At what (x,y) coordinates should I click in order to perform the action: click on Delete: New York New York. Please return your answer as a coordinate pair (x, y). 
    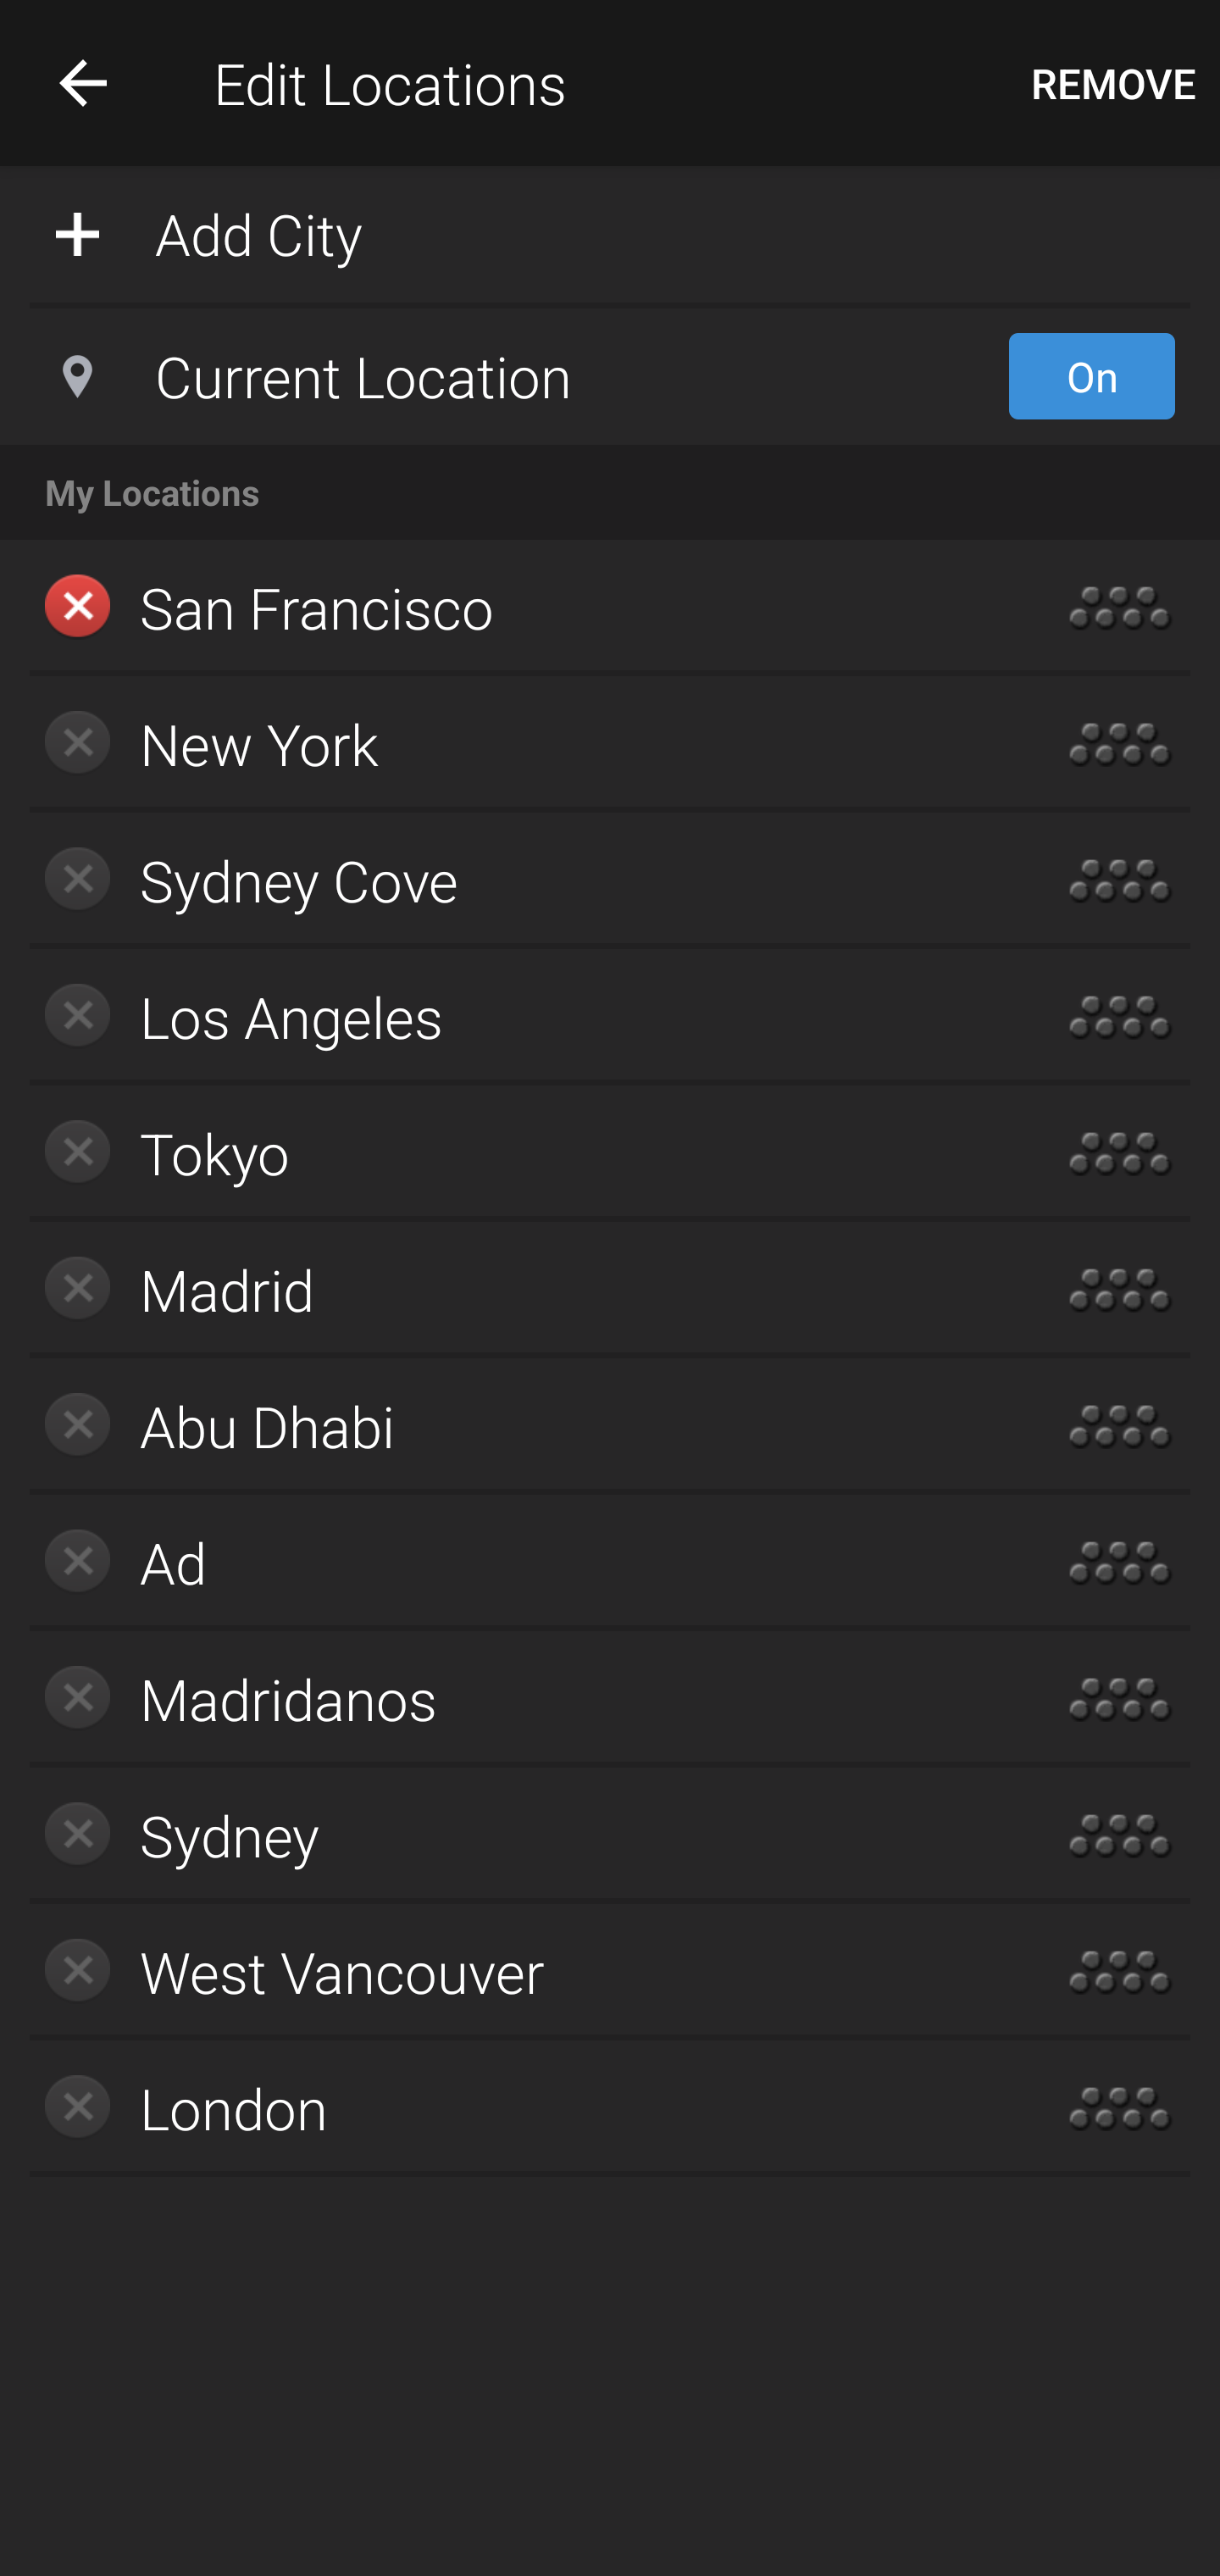
    Looking at the image, I should click on (512, 744).